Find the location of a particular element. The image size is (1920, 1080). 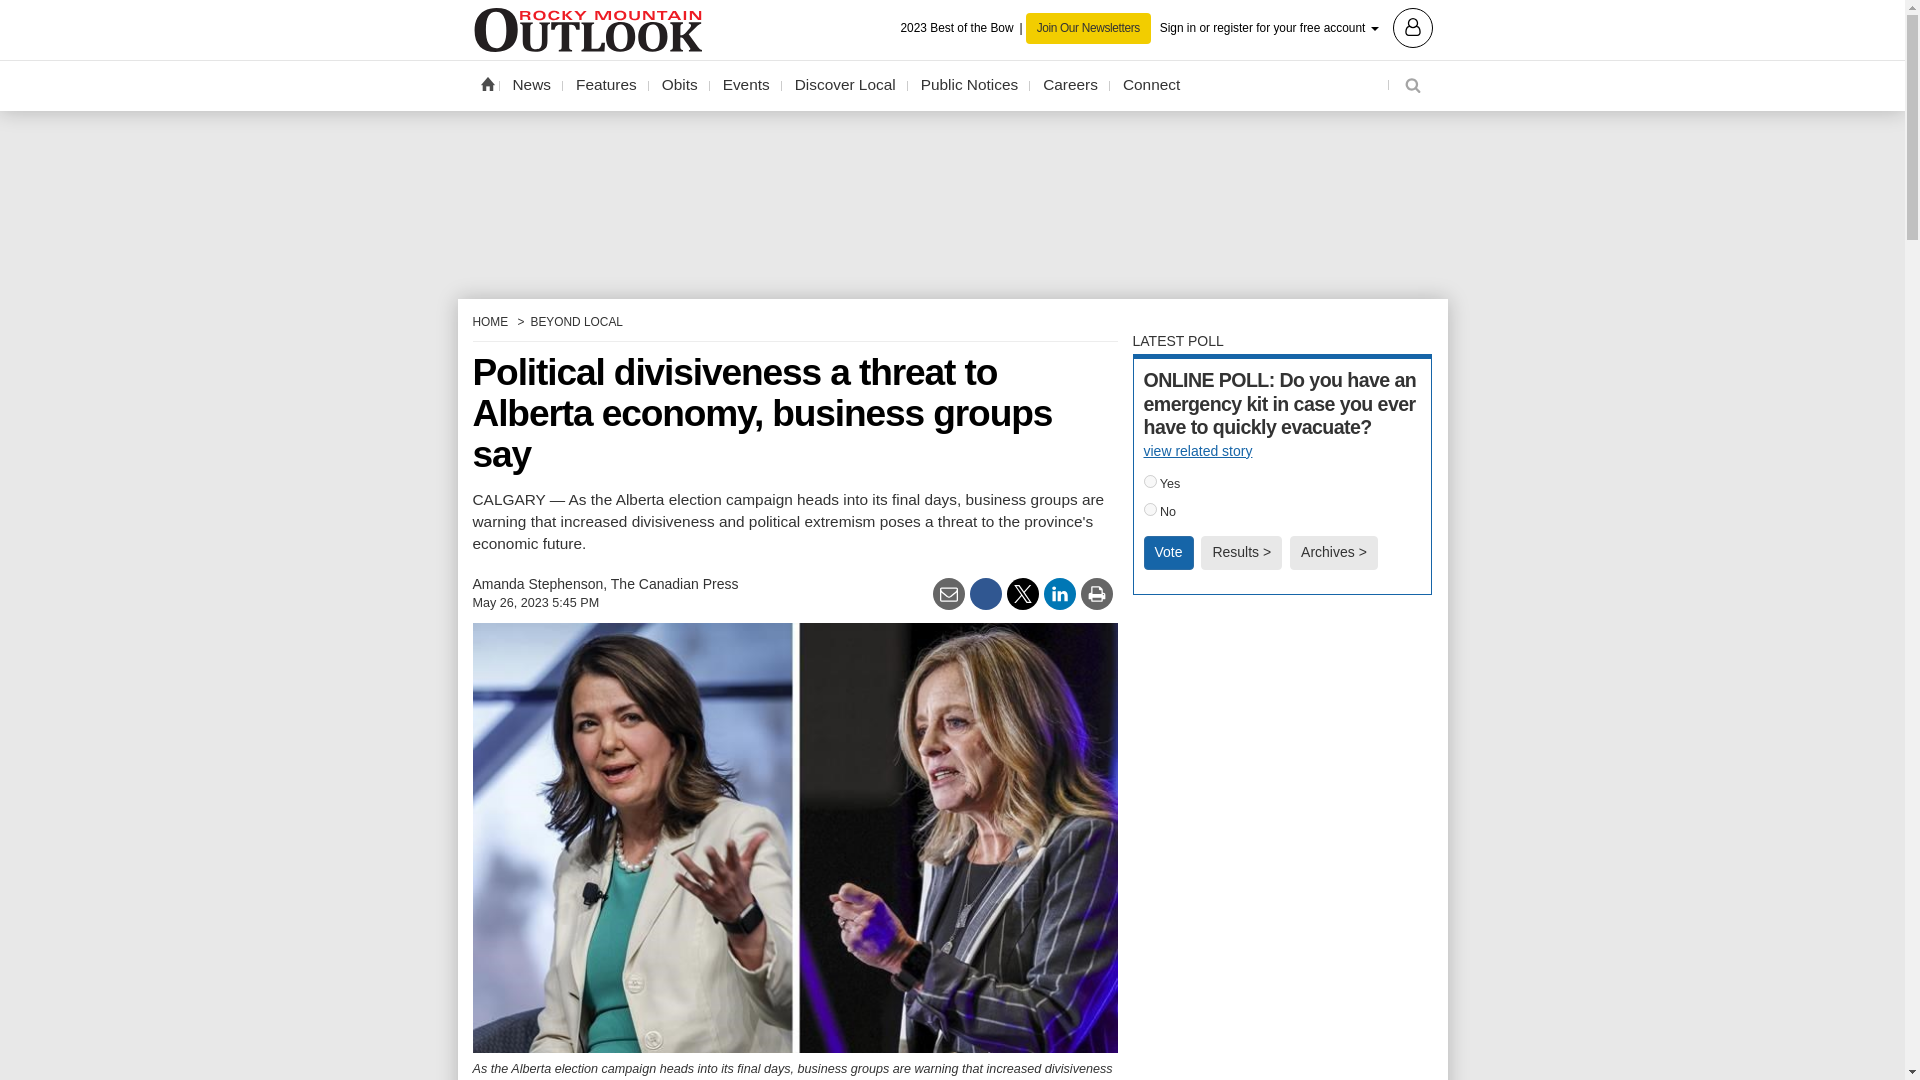

Join Our Newsletters is located at coordinates (1088, 28).